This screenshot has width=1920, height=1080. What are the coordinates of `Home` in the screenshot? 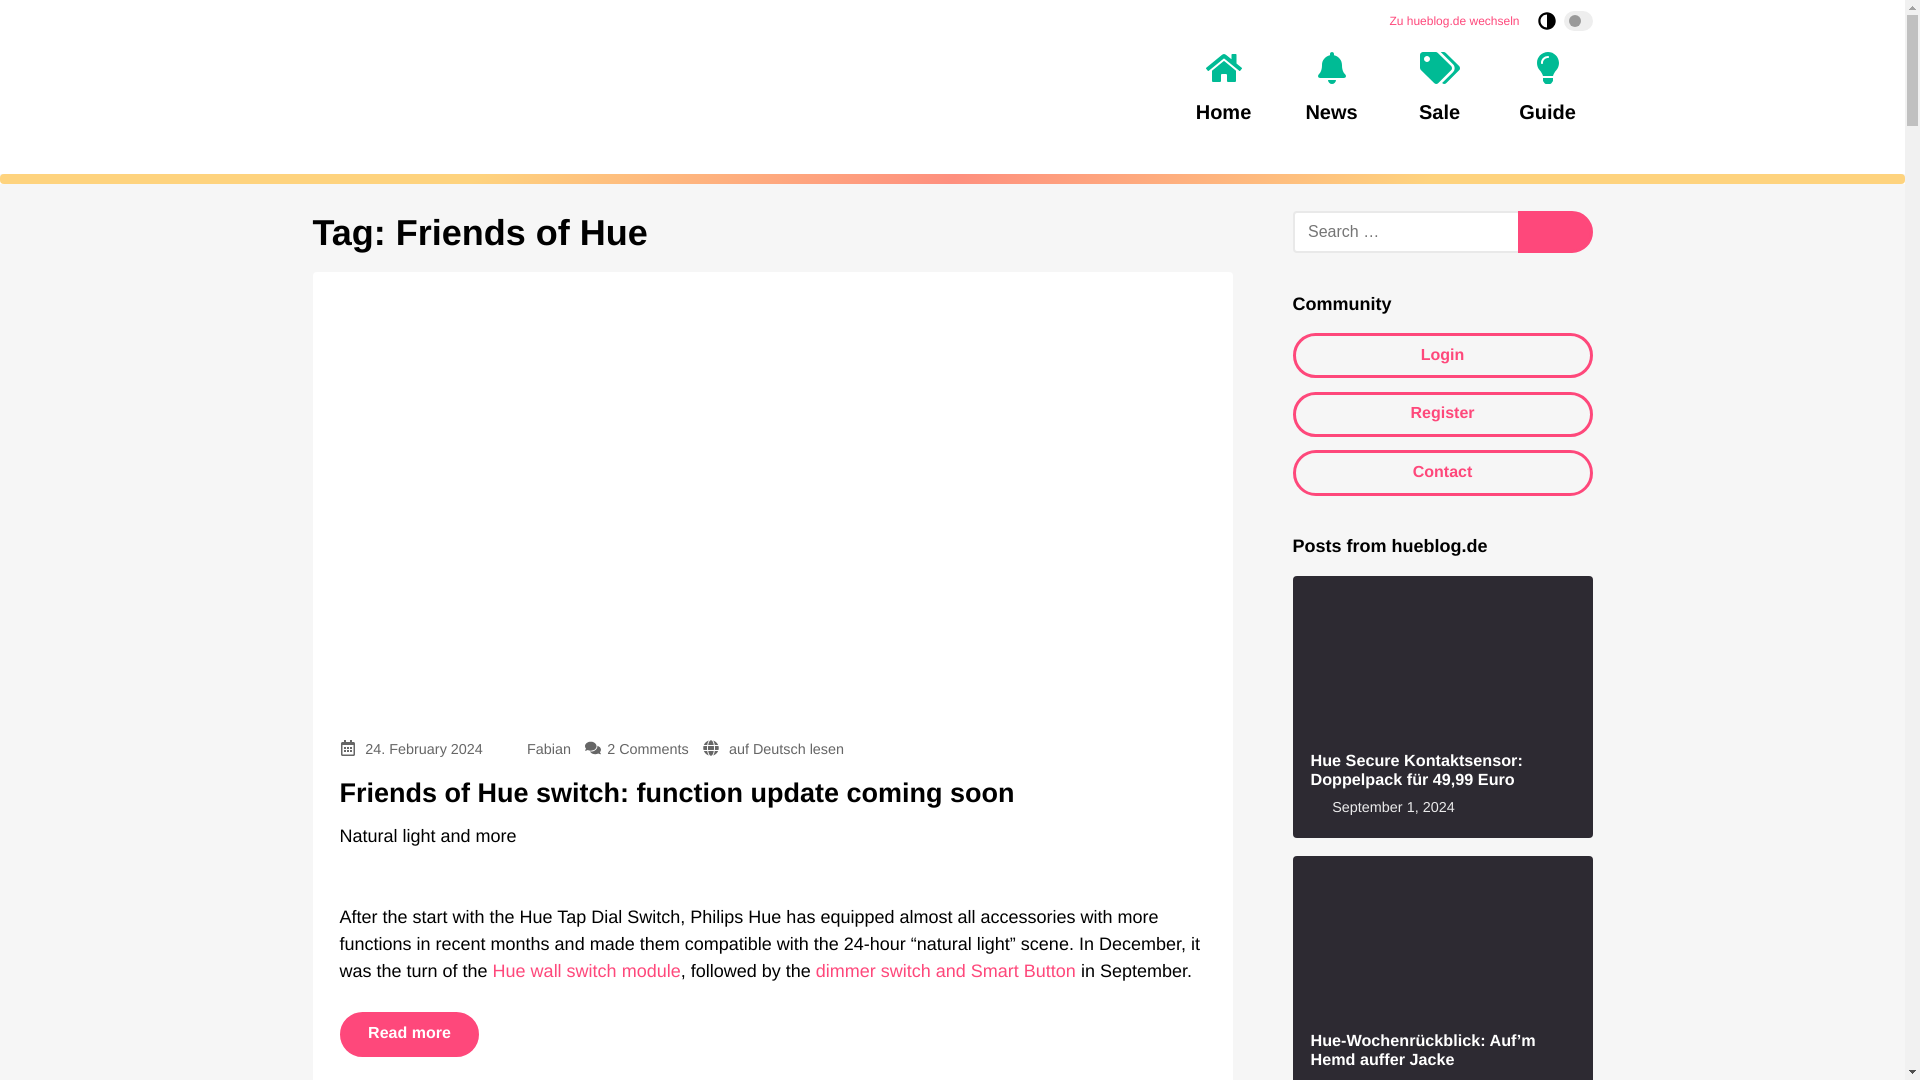 It's located at (1222, 88).